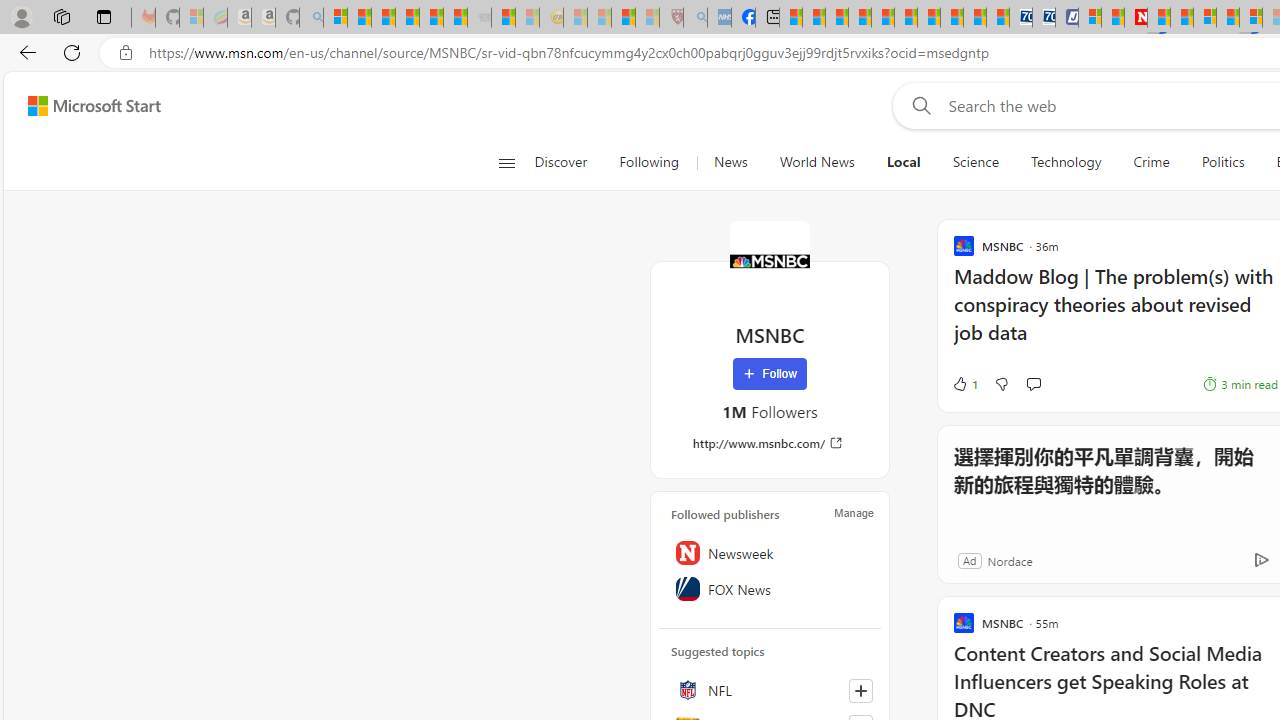 Image resolution: width=1280 pixels, height=720 pixels. What do you see at coordinates (576, 18) in the screenshot?
I see `Recipes - MSN - Sleeping` at bounding box center [576, 18].